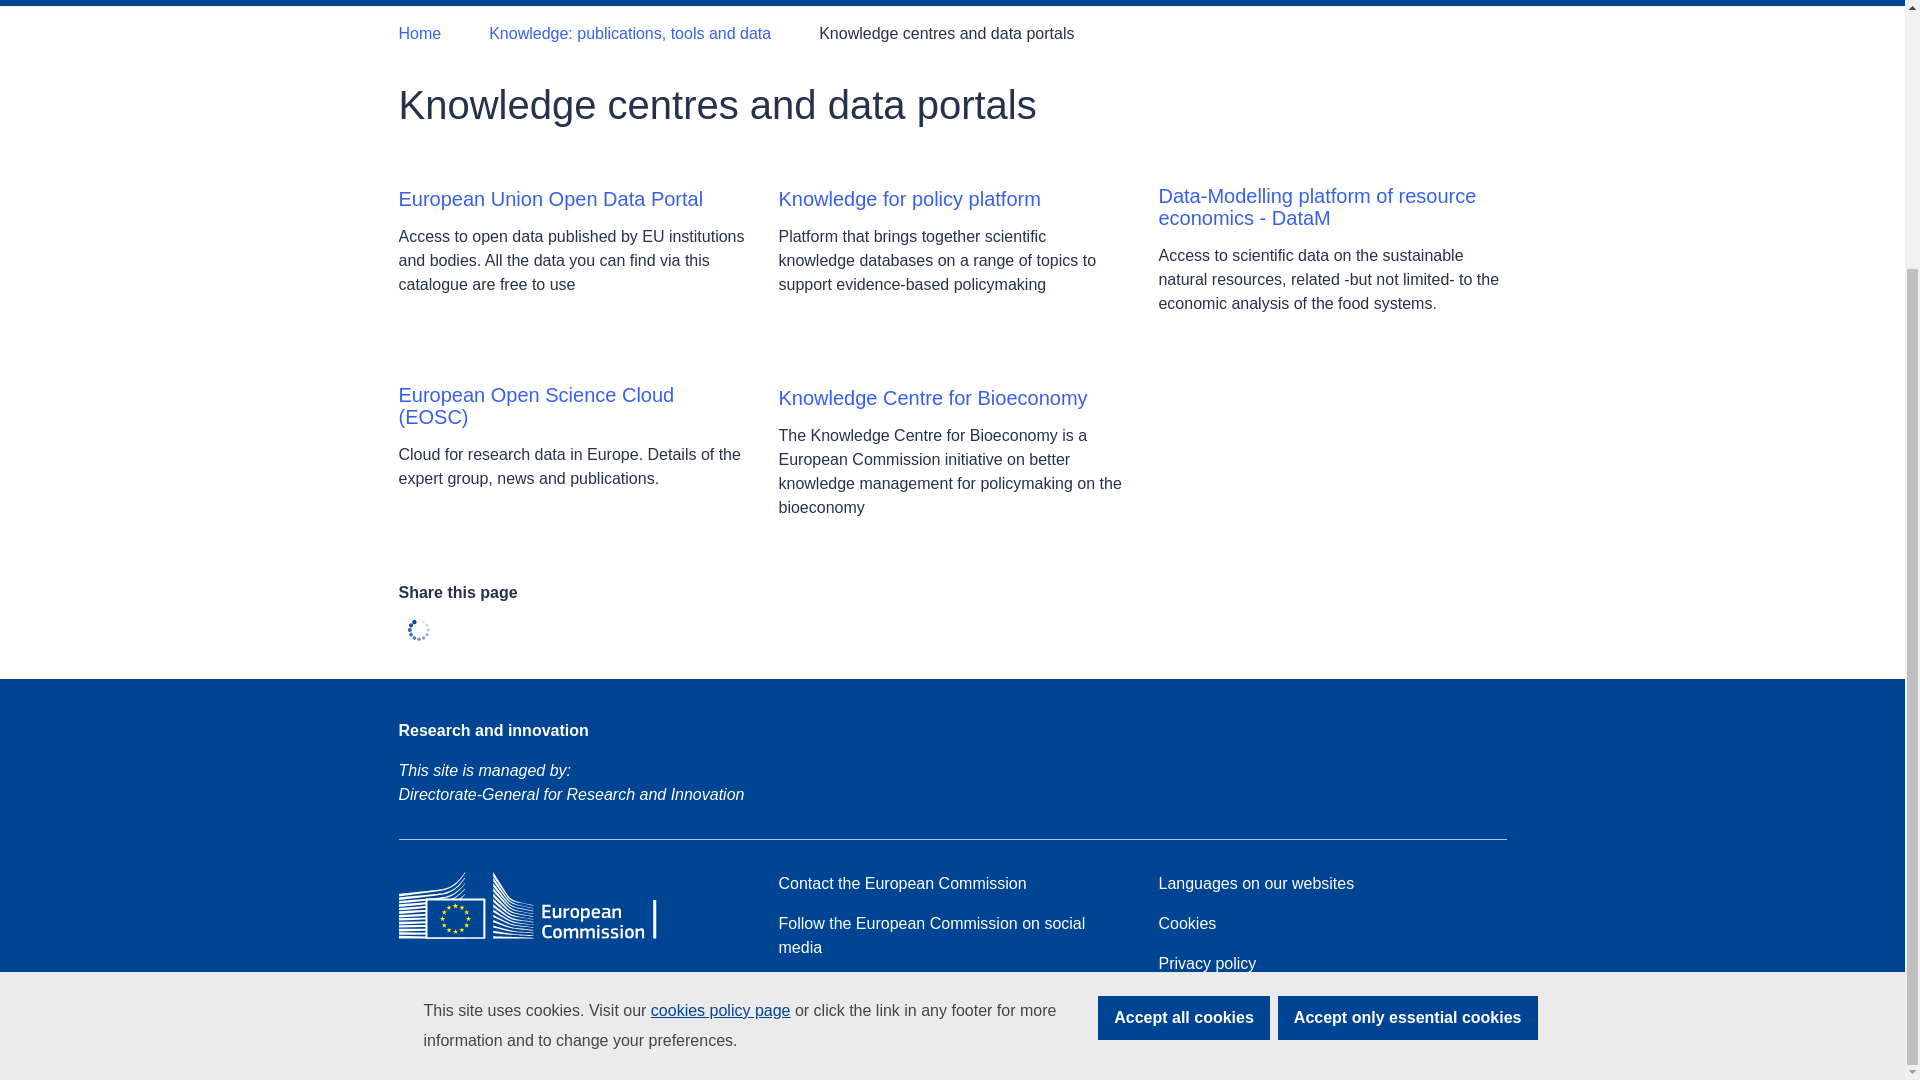 This screenshot has width=1920, height=1080. I want to click on Knowledge for policy platform, so click(908, 198).